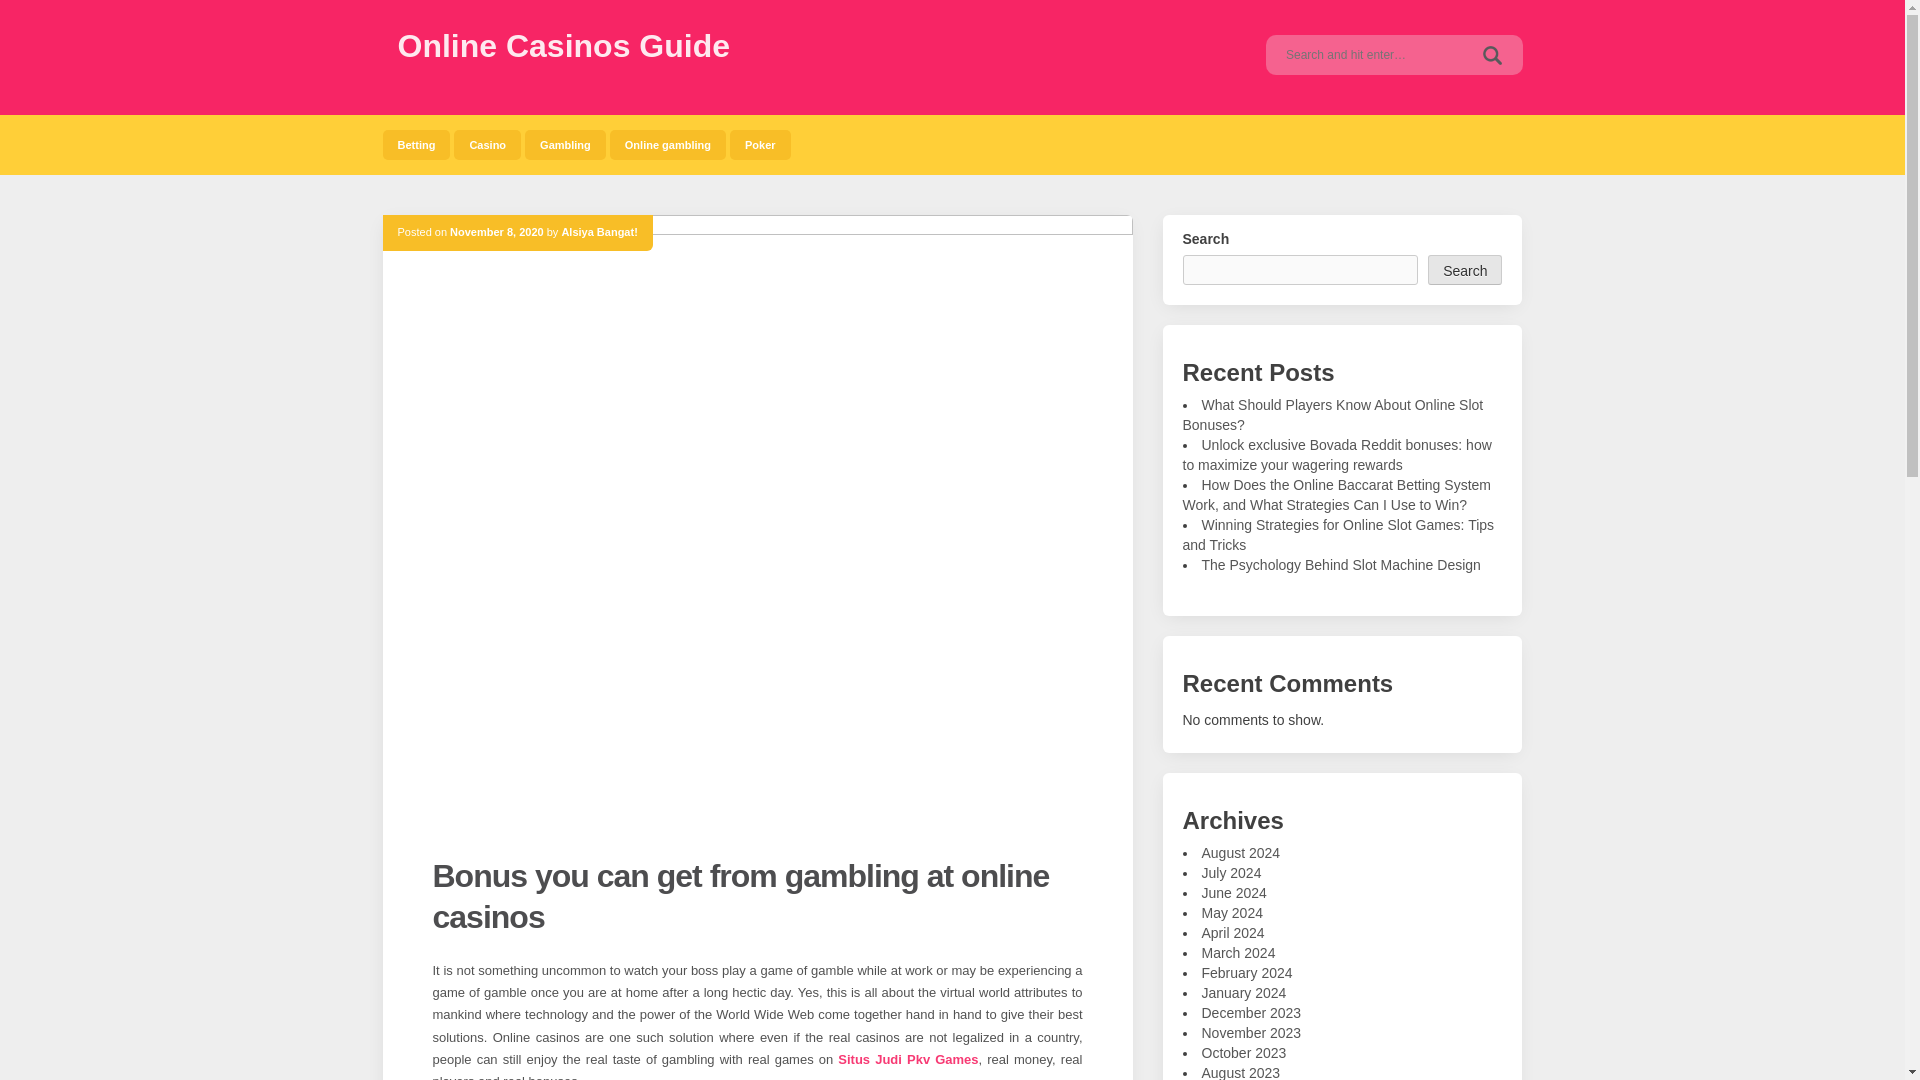 The image size is (1920, 1080). What do you see at coordinates (1240, 1072) in the screenshot?
I see `August 2023` at bounding box center [1240, 1072].